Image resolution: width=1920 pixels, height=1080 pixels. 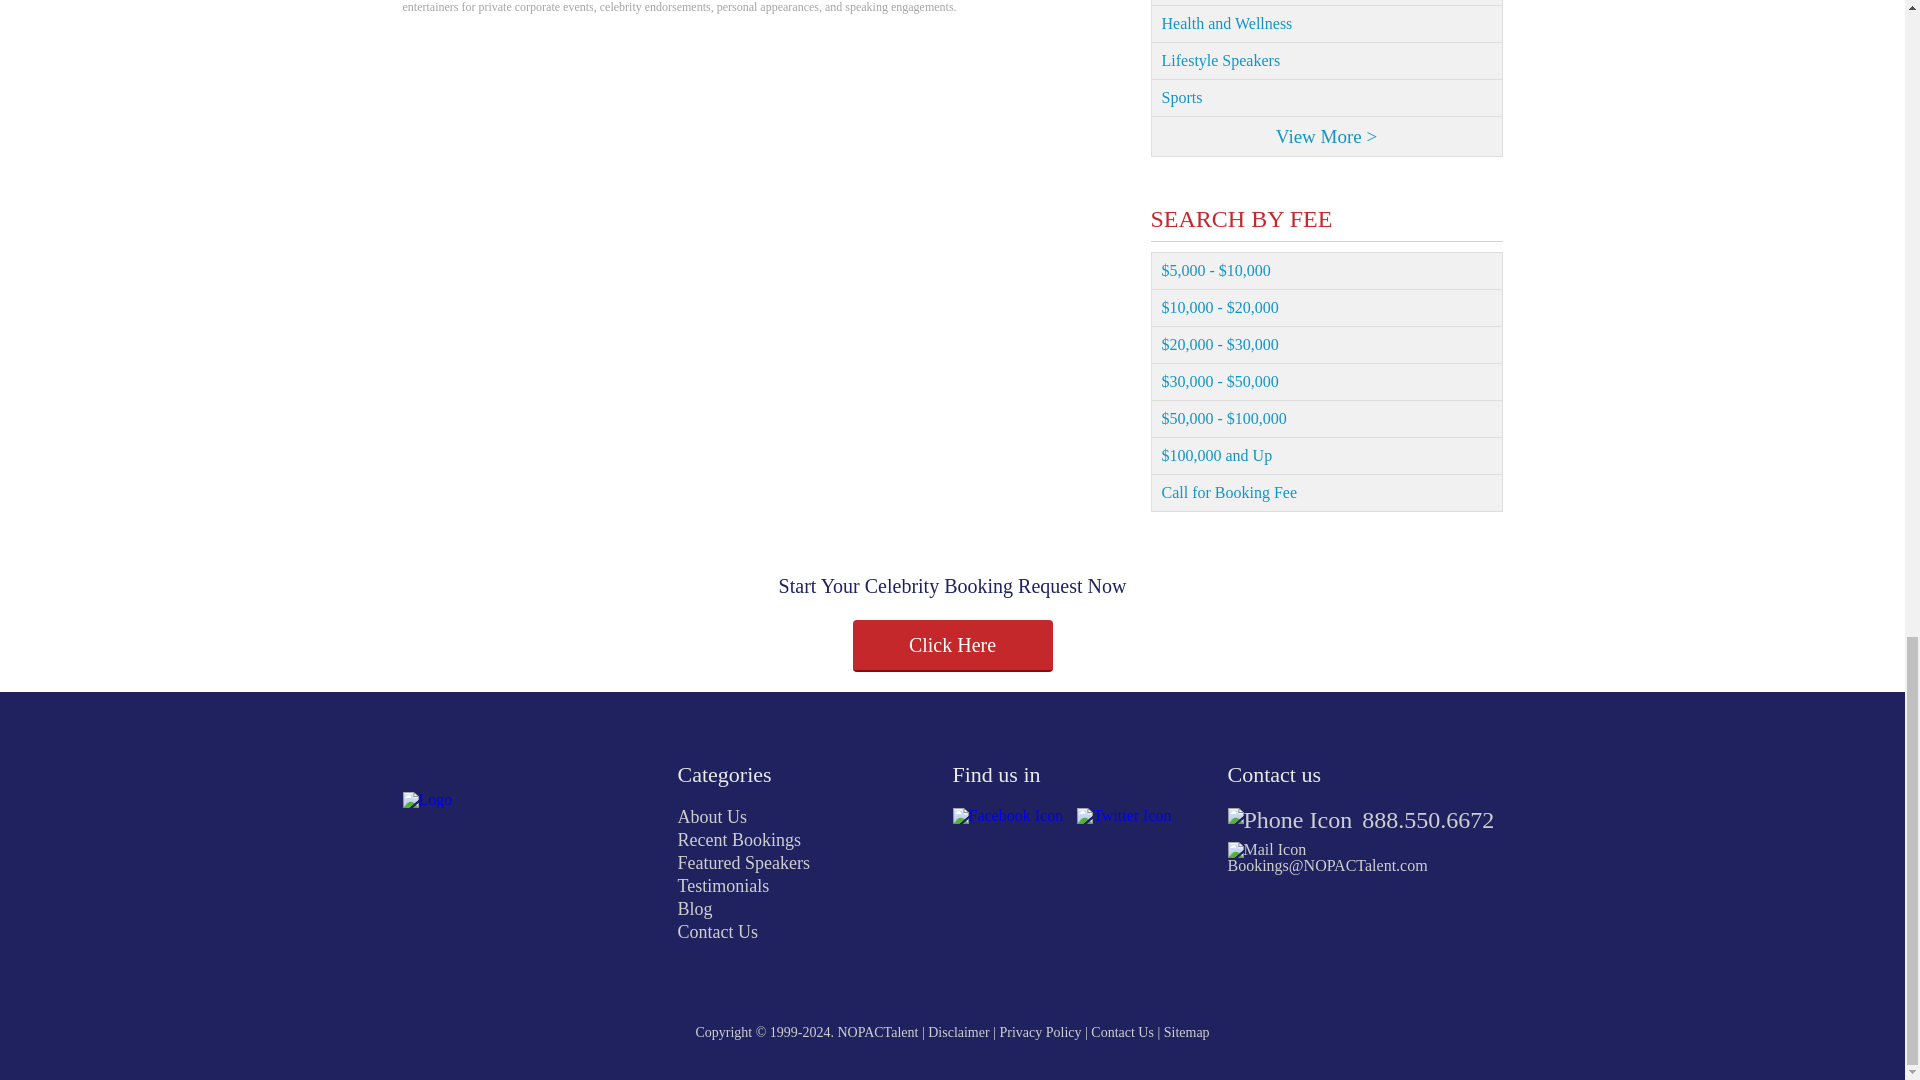 I want to click on Sports, so click(x=1326, y=98).